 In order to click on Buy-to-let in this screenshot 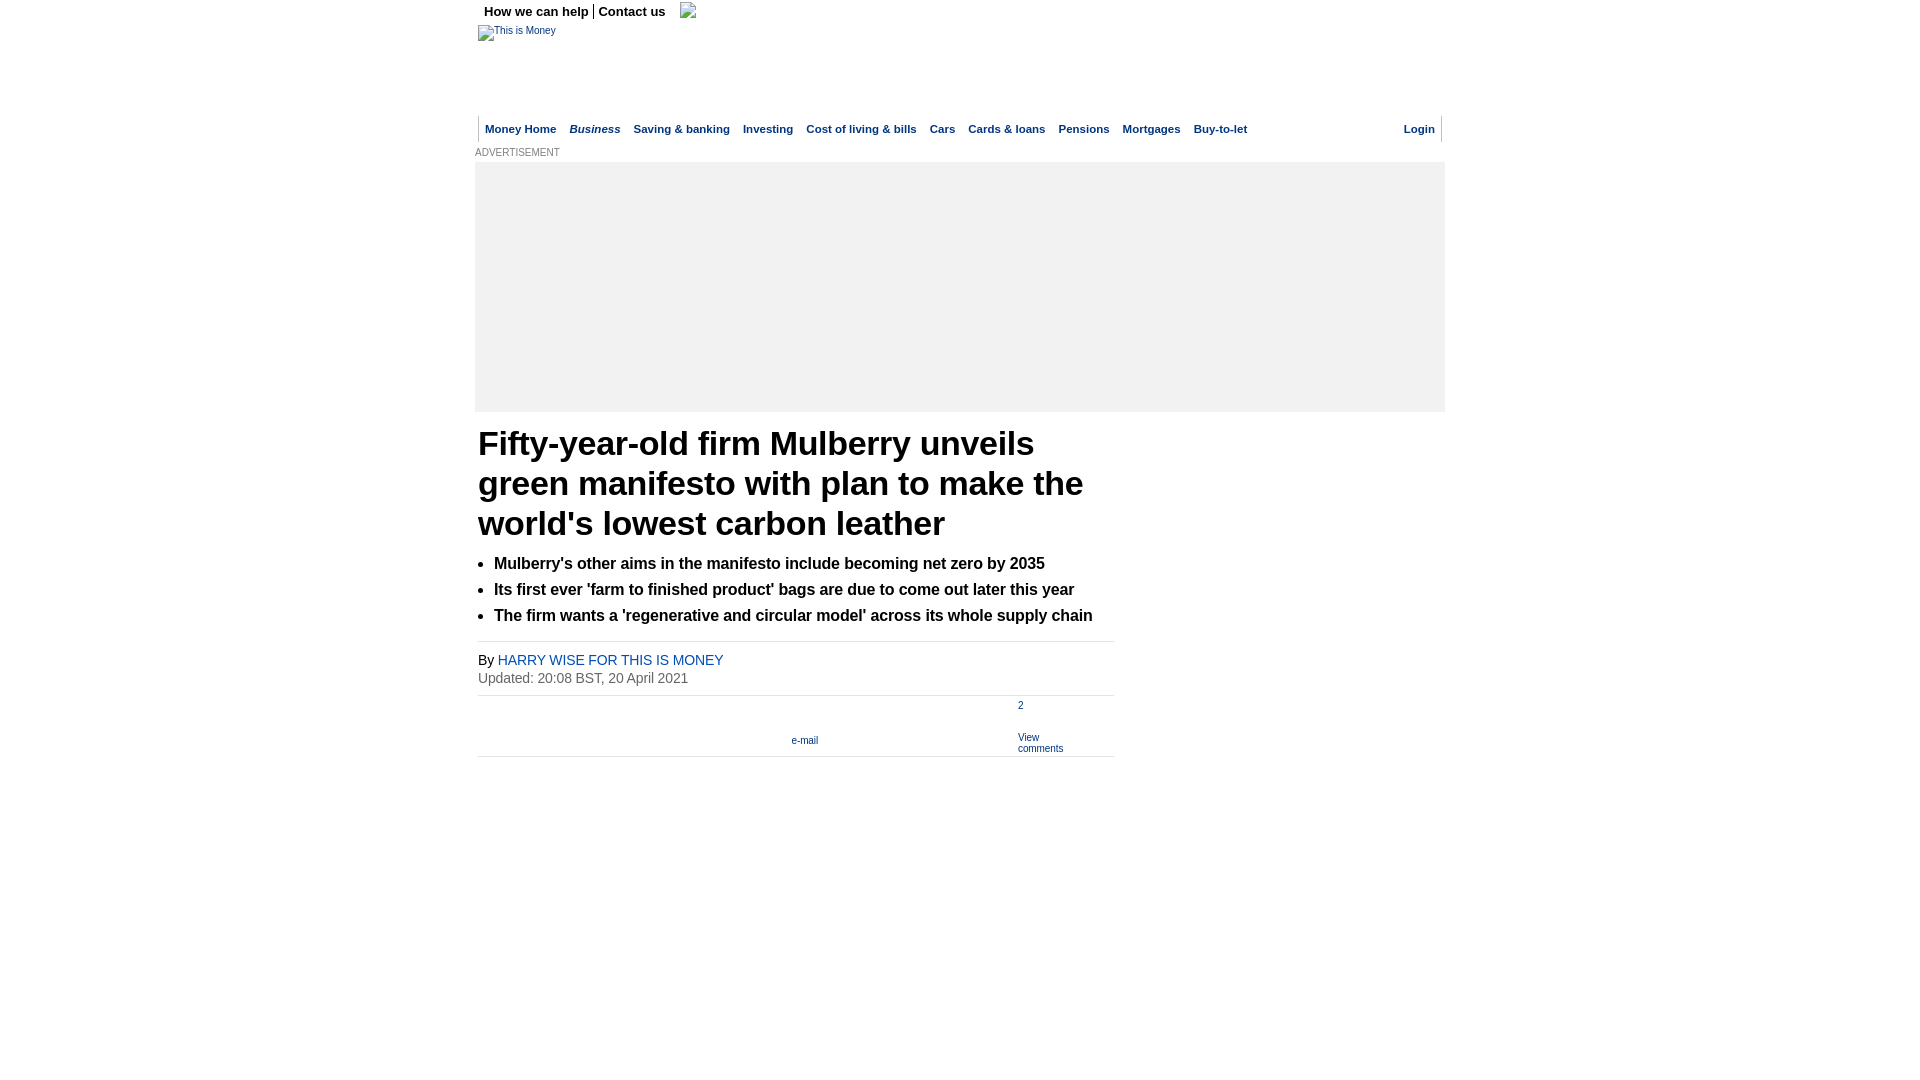, I will do `click(1221, 129)`.